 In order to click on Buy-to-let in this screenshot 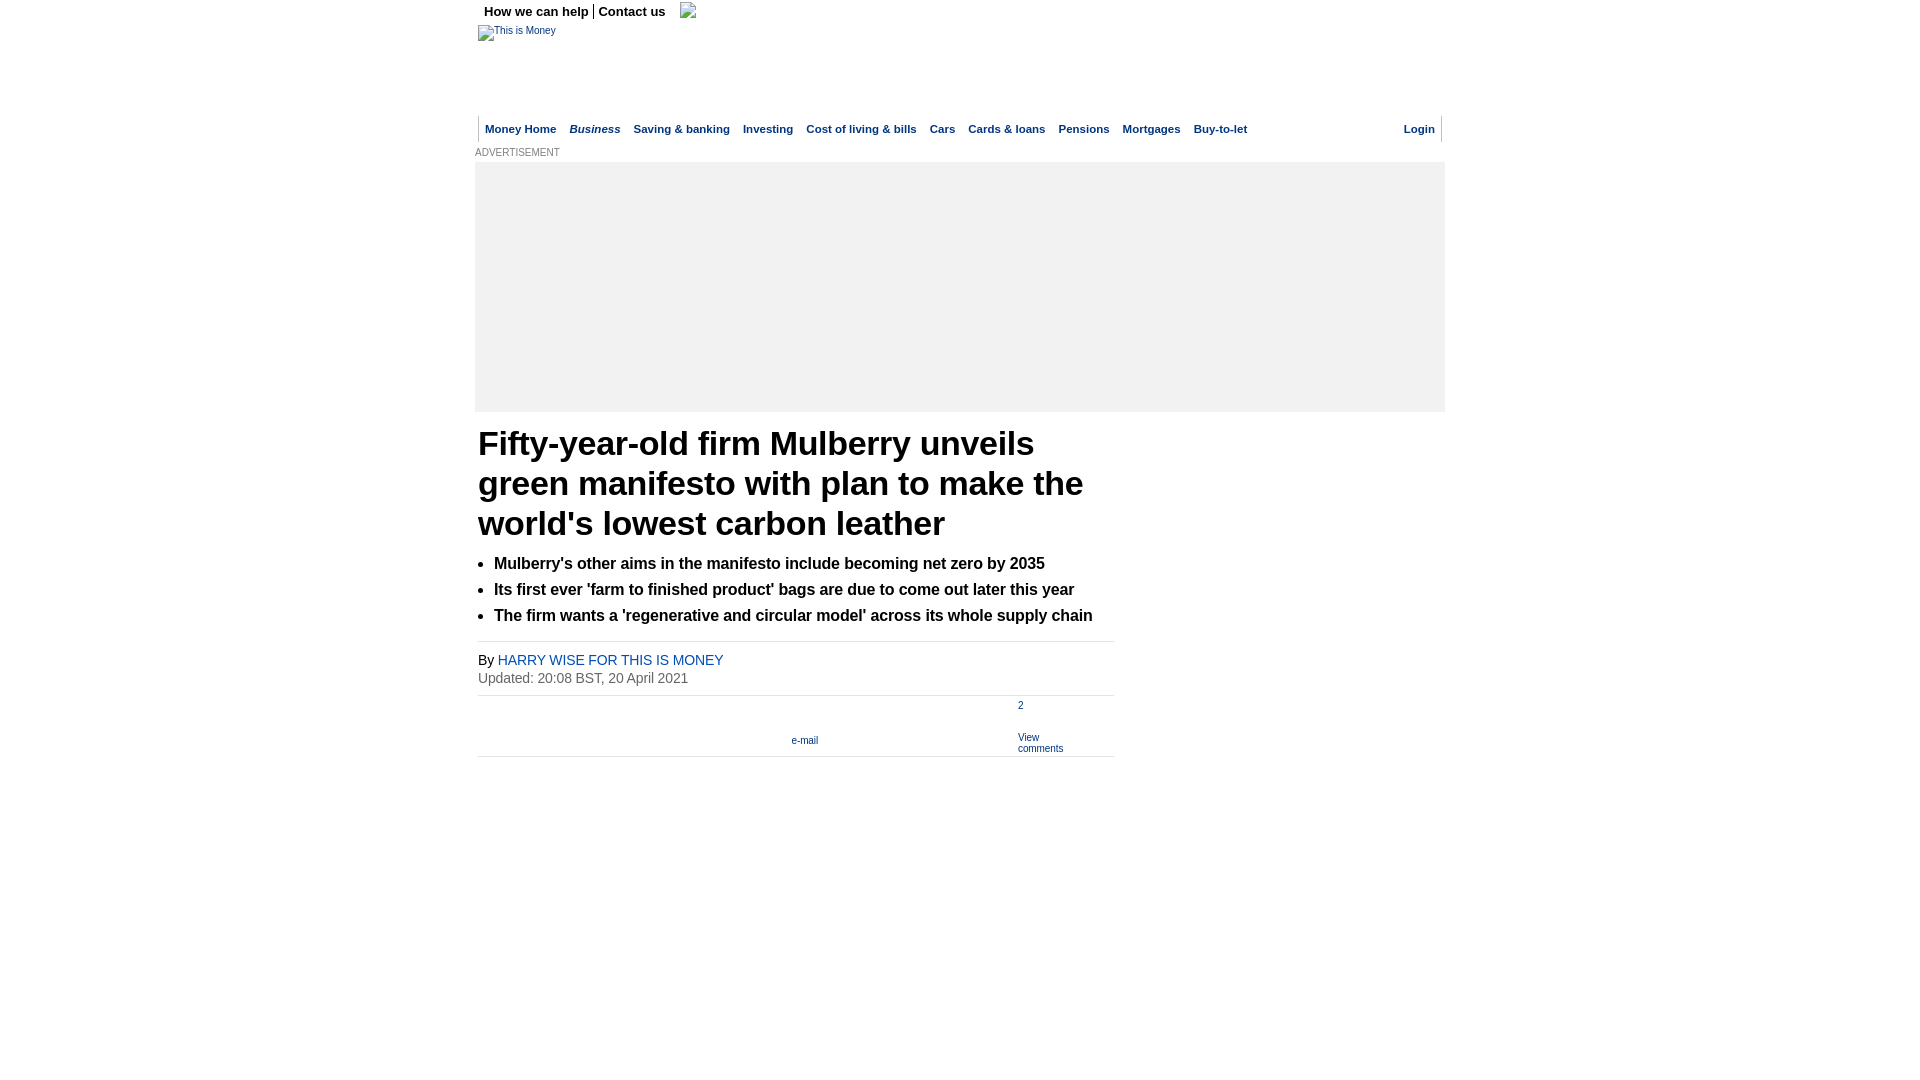, I will do `click(1221, 129)`.